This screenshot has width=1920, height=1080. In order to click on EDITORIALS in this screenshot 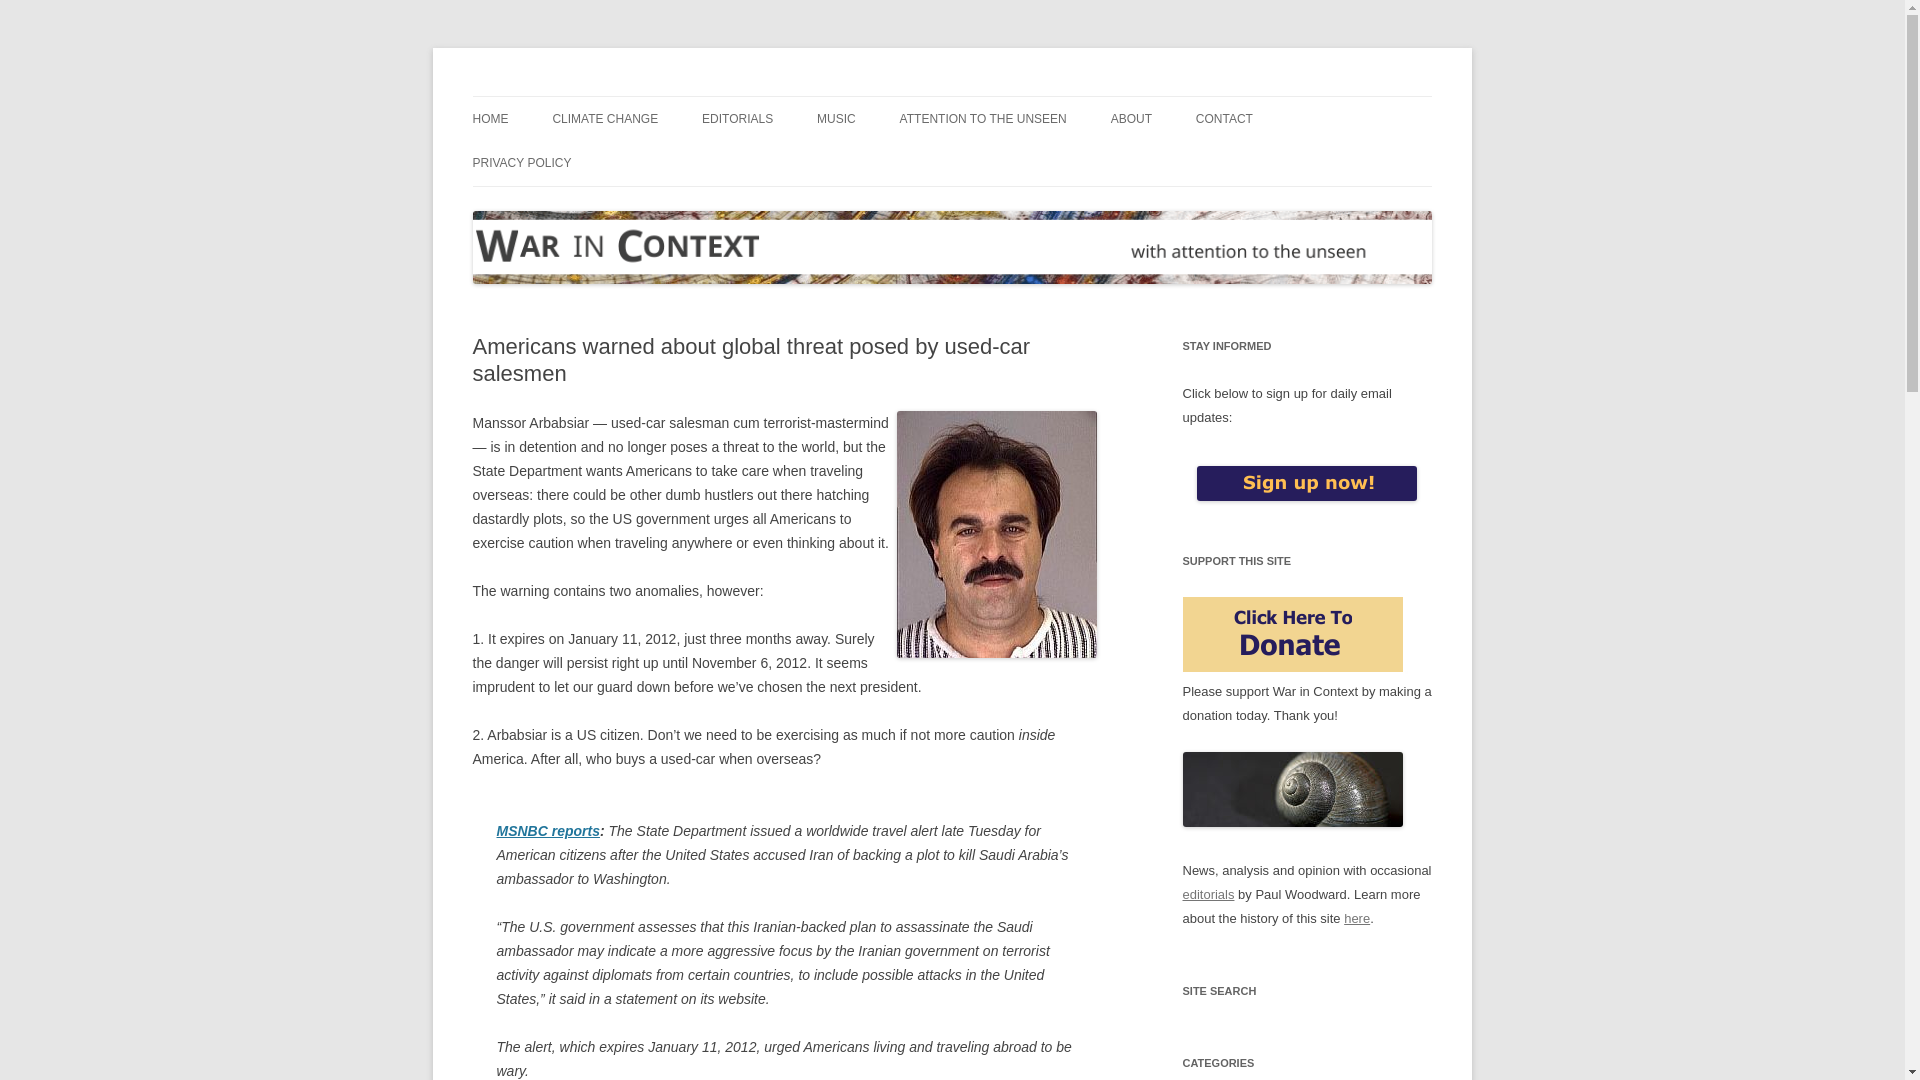, I will do `click(738, 119)`.